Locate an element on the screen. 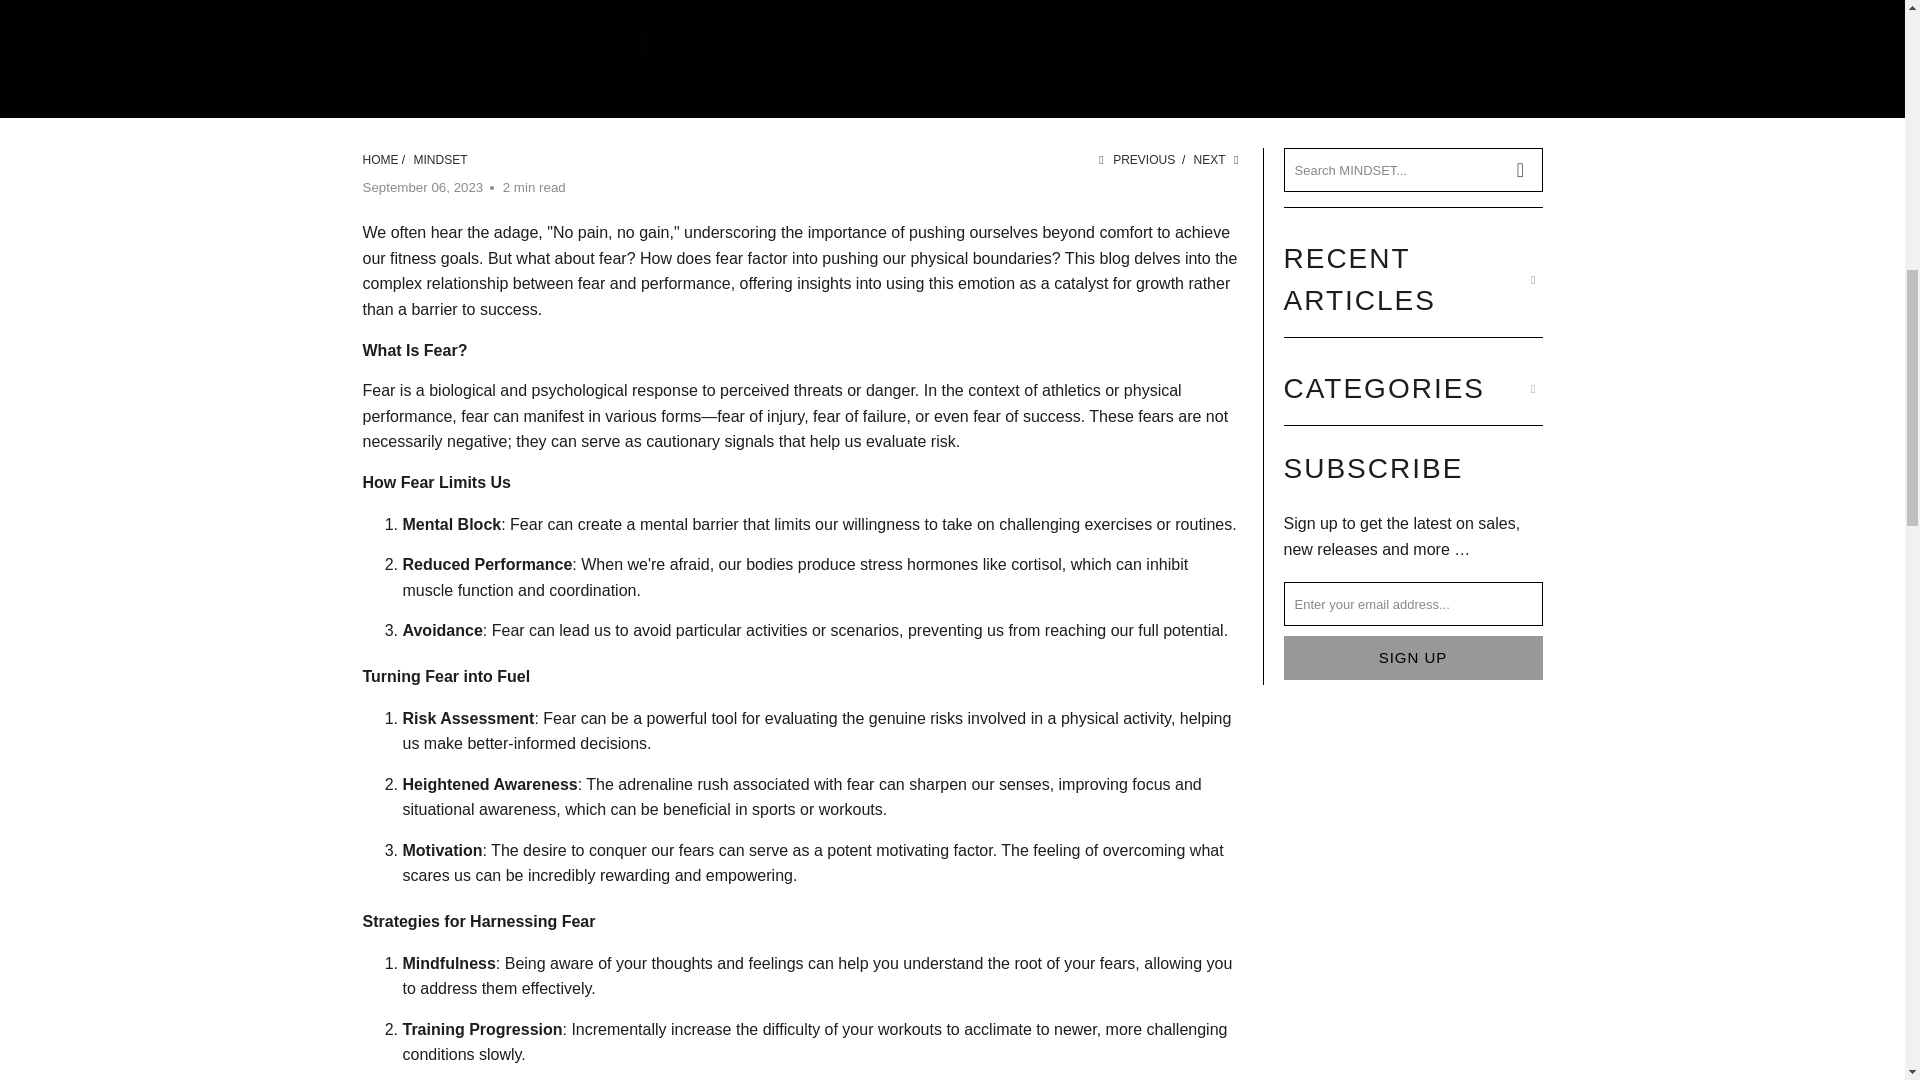  Brad Becca is located at coordinates (380, 160).